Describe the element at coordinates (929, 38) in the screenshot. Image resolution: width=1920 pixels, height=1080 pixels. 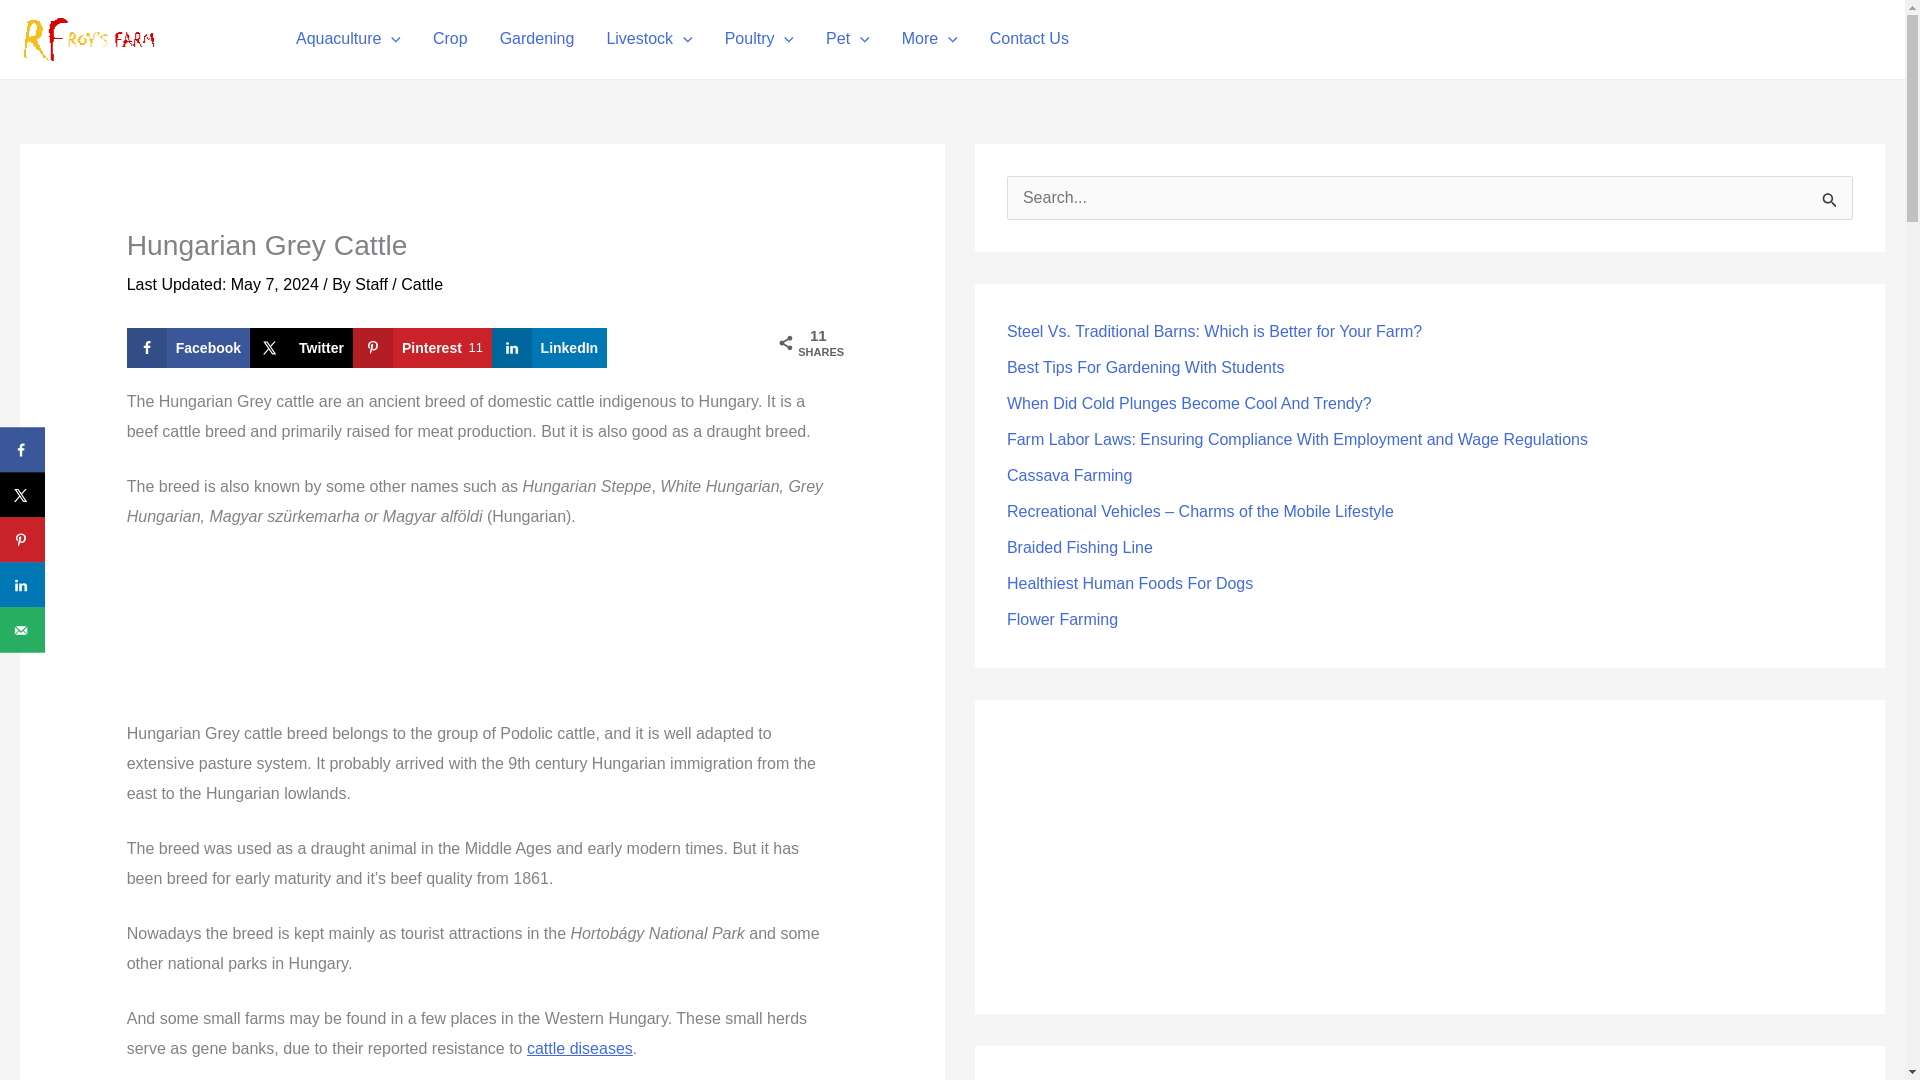
I see `More` at that location.